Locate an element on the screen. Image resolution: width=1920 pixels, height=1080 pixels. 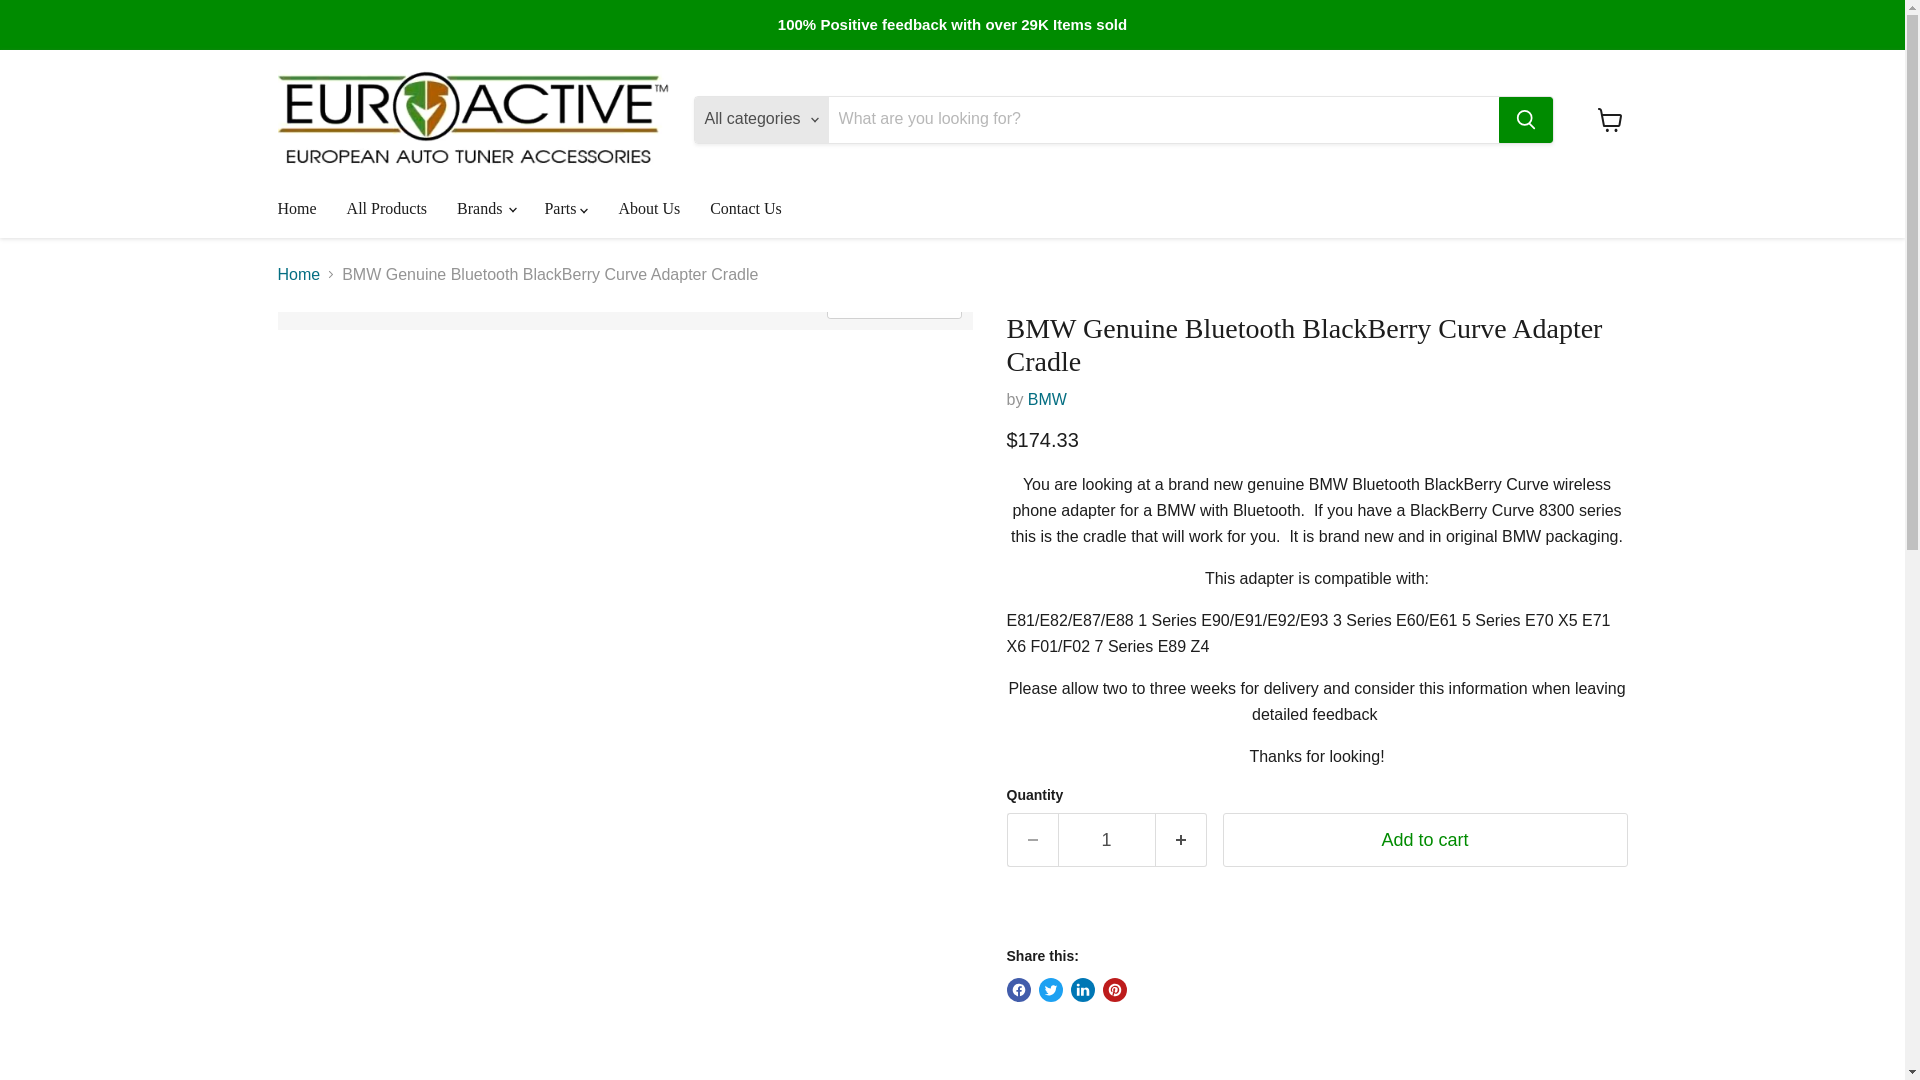
1 is located at coordinates (1106, 840).